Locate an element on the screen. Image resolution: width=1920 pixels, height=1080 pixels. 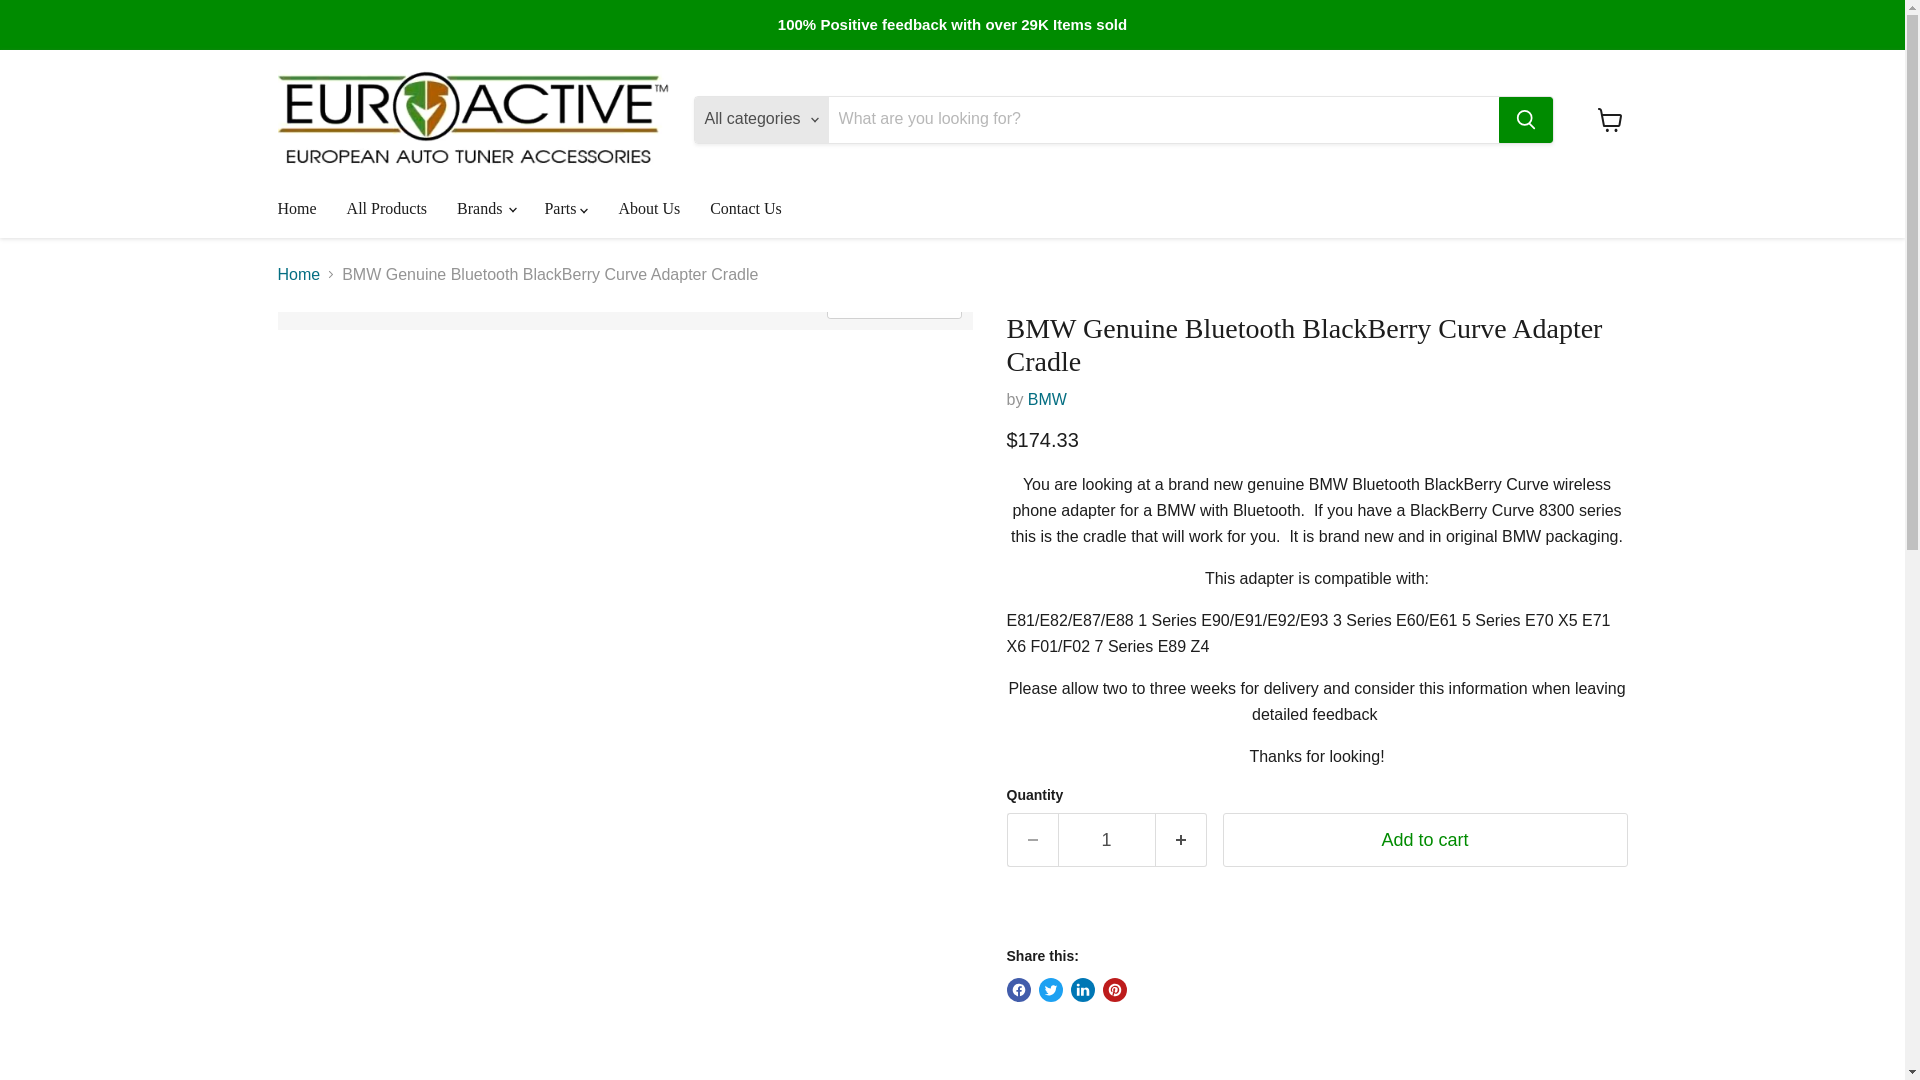
1 is located at coordinates (1106, 840).